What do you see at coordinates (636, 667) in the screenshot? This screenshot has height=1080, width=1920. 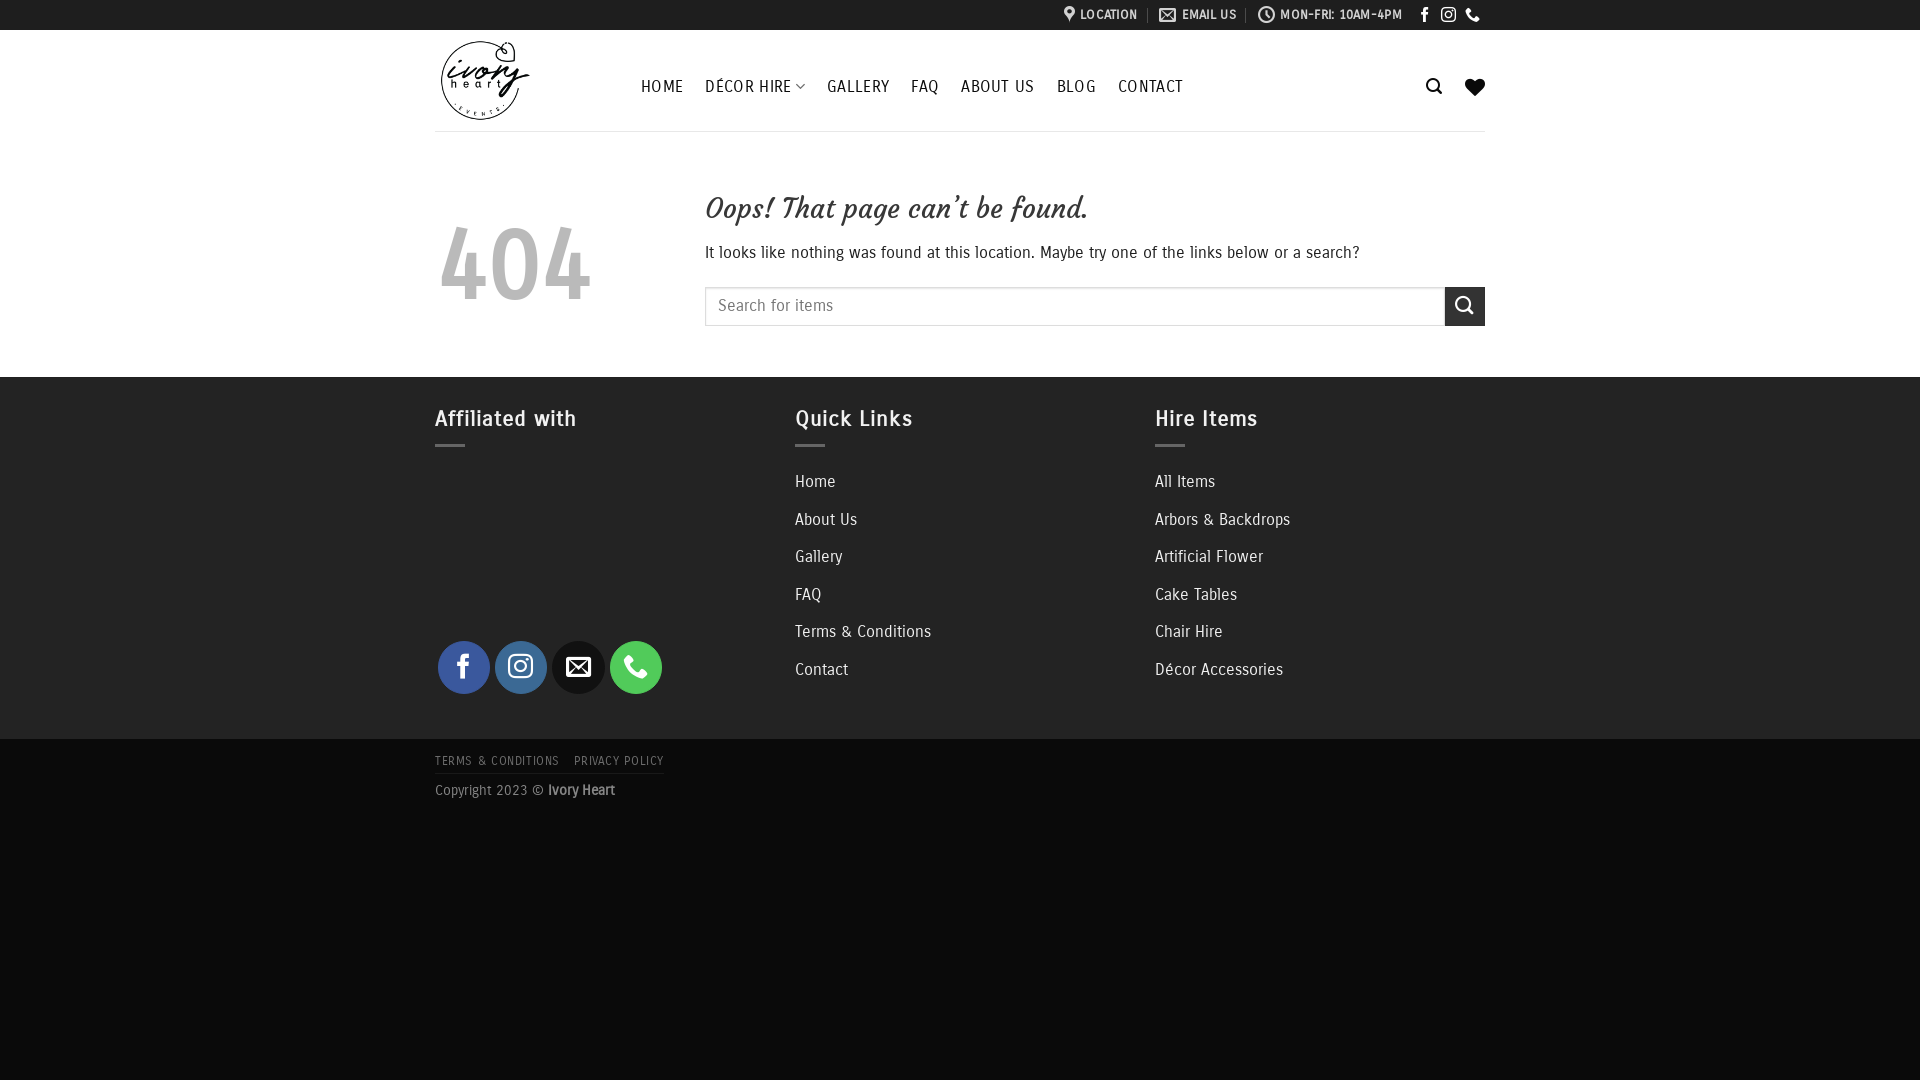 I see `Call us` at bounding box center [636, 667].